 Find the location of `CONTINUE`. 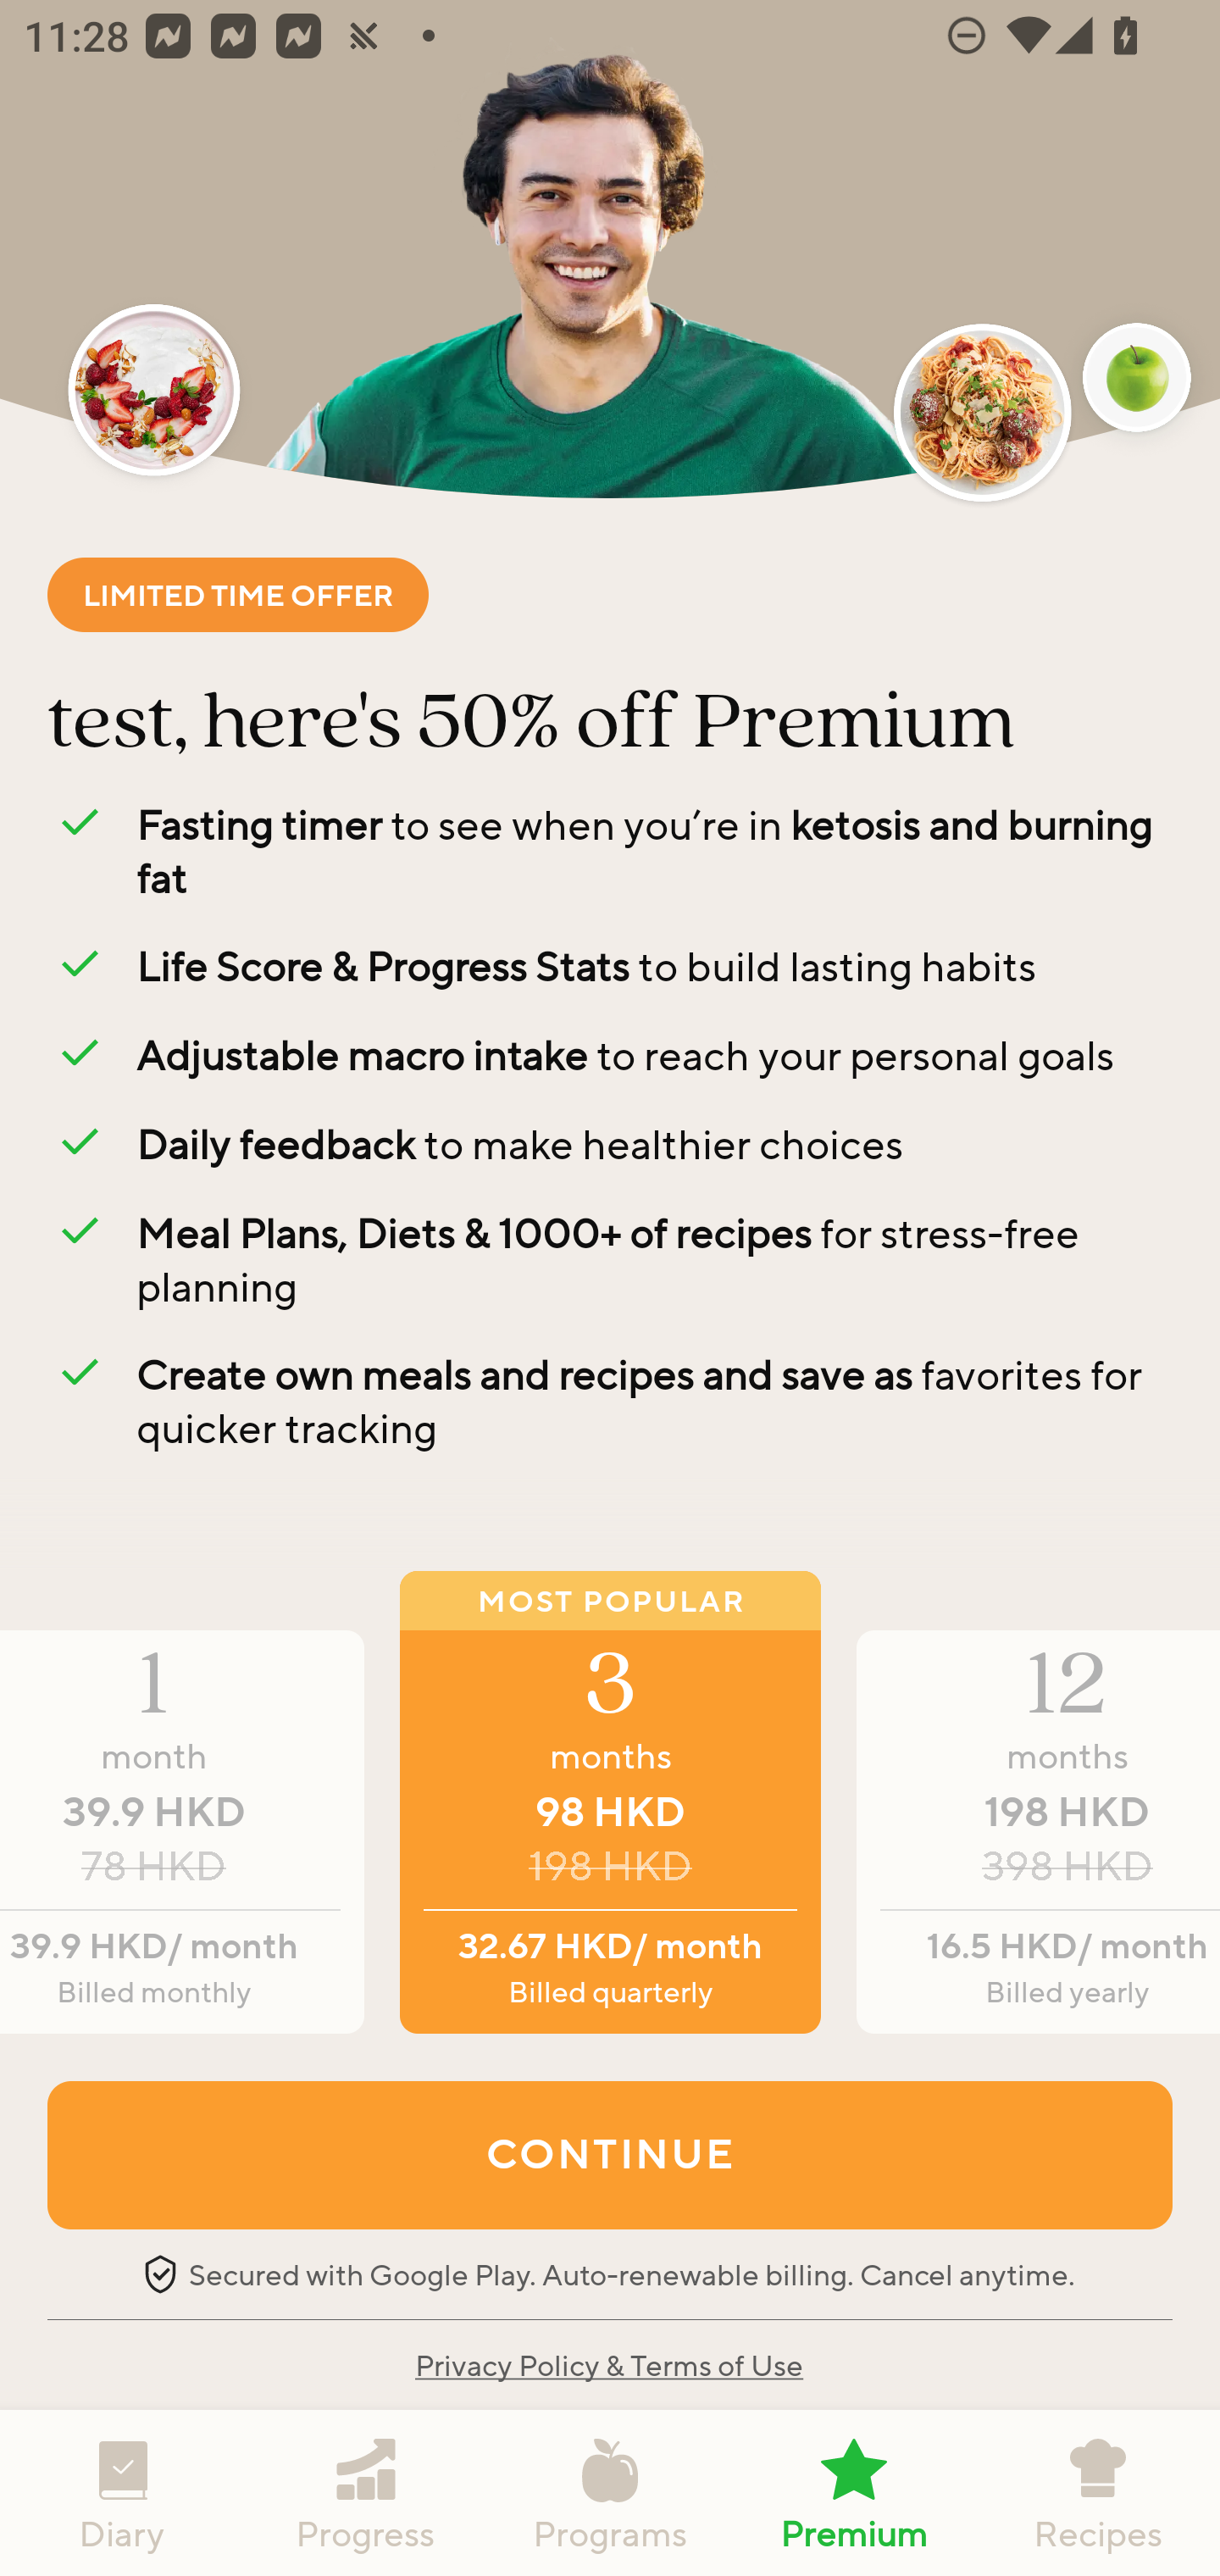

CONTINUE is located at coordinates (610, 2154).